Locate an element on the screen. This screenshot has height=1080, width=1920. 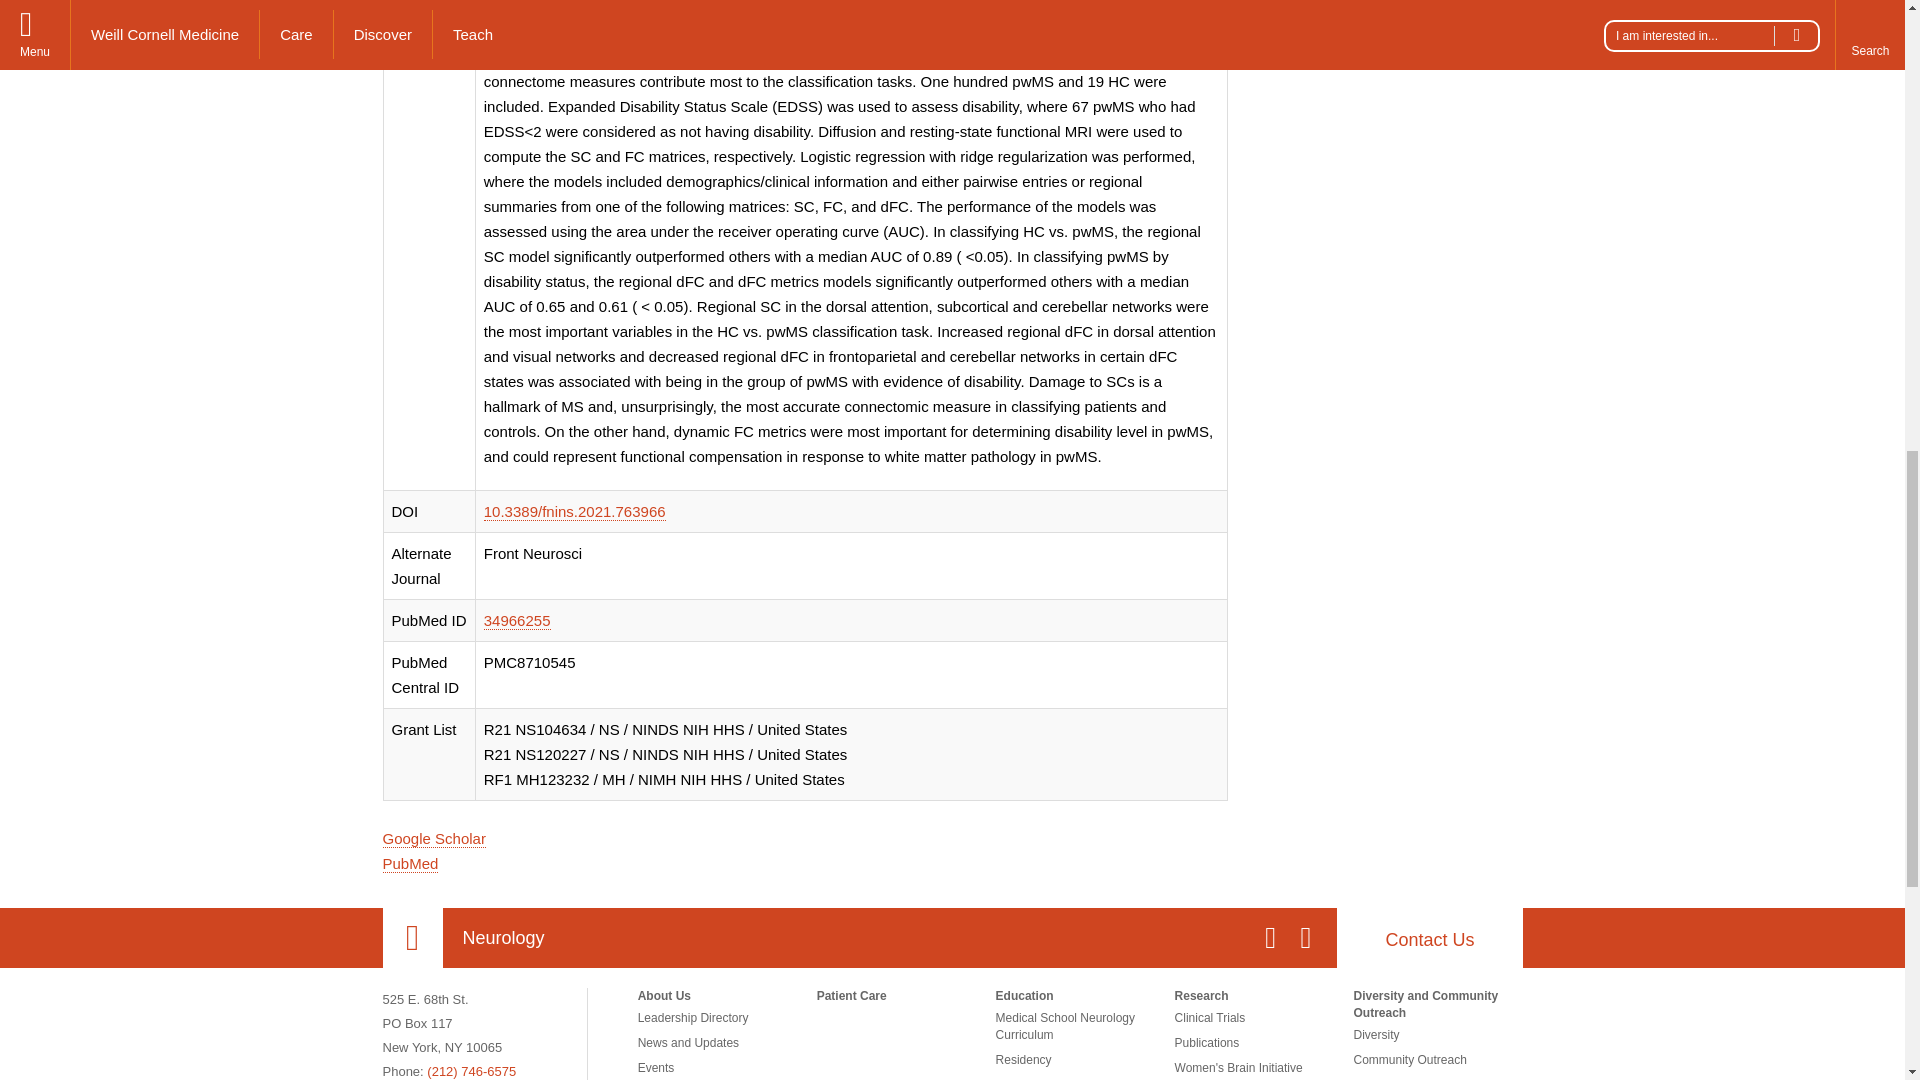
Click to search Google Scholar for this entry is located at coordinates (434, 838).